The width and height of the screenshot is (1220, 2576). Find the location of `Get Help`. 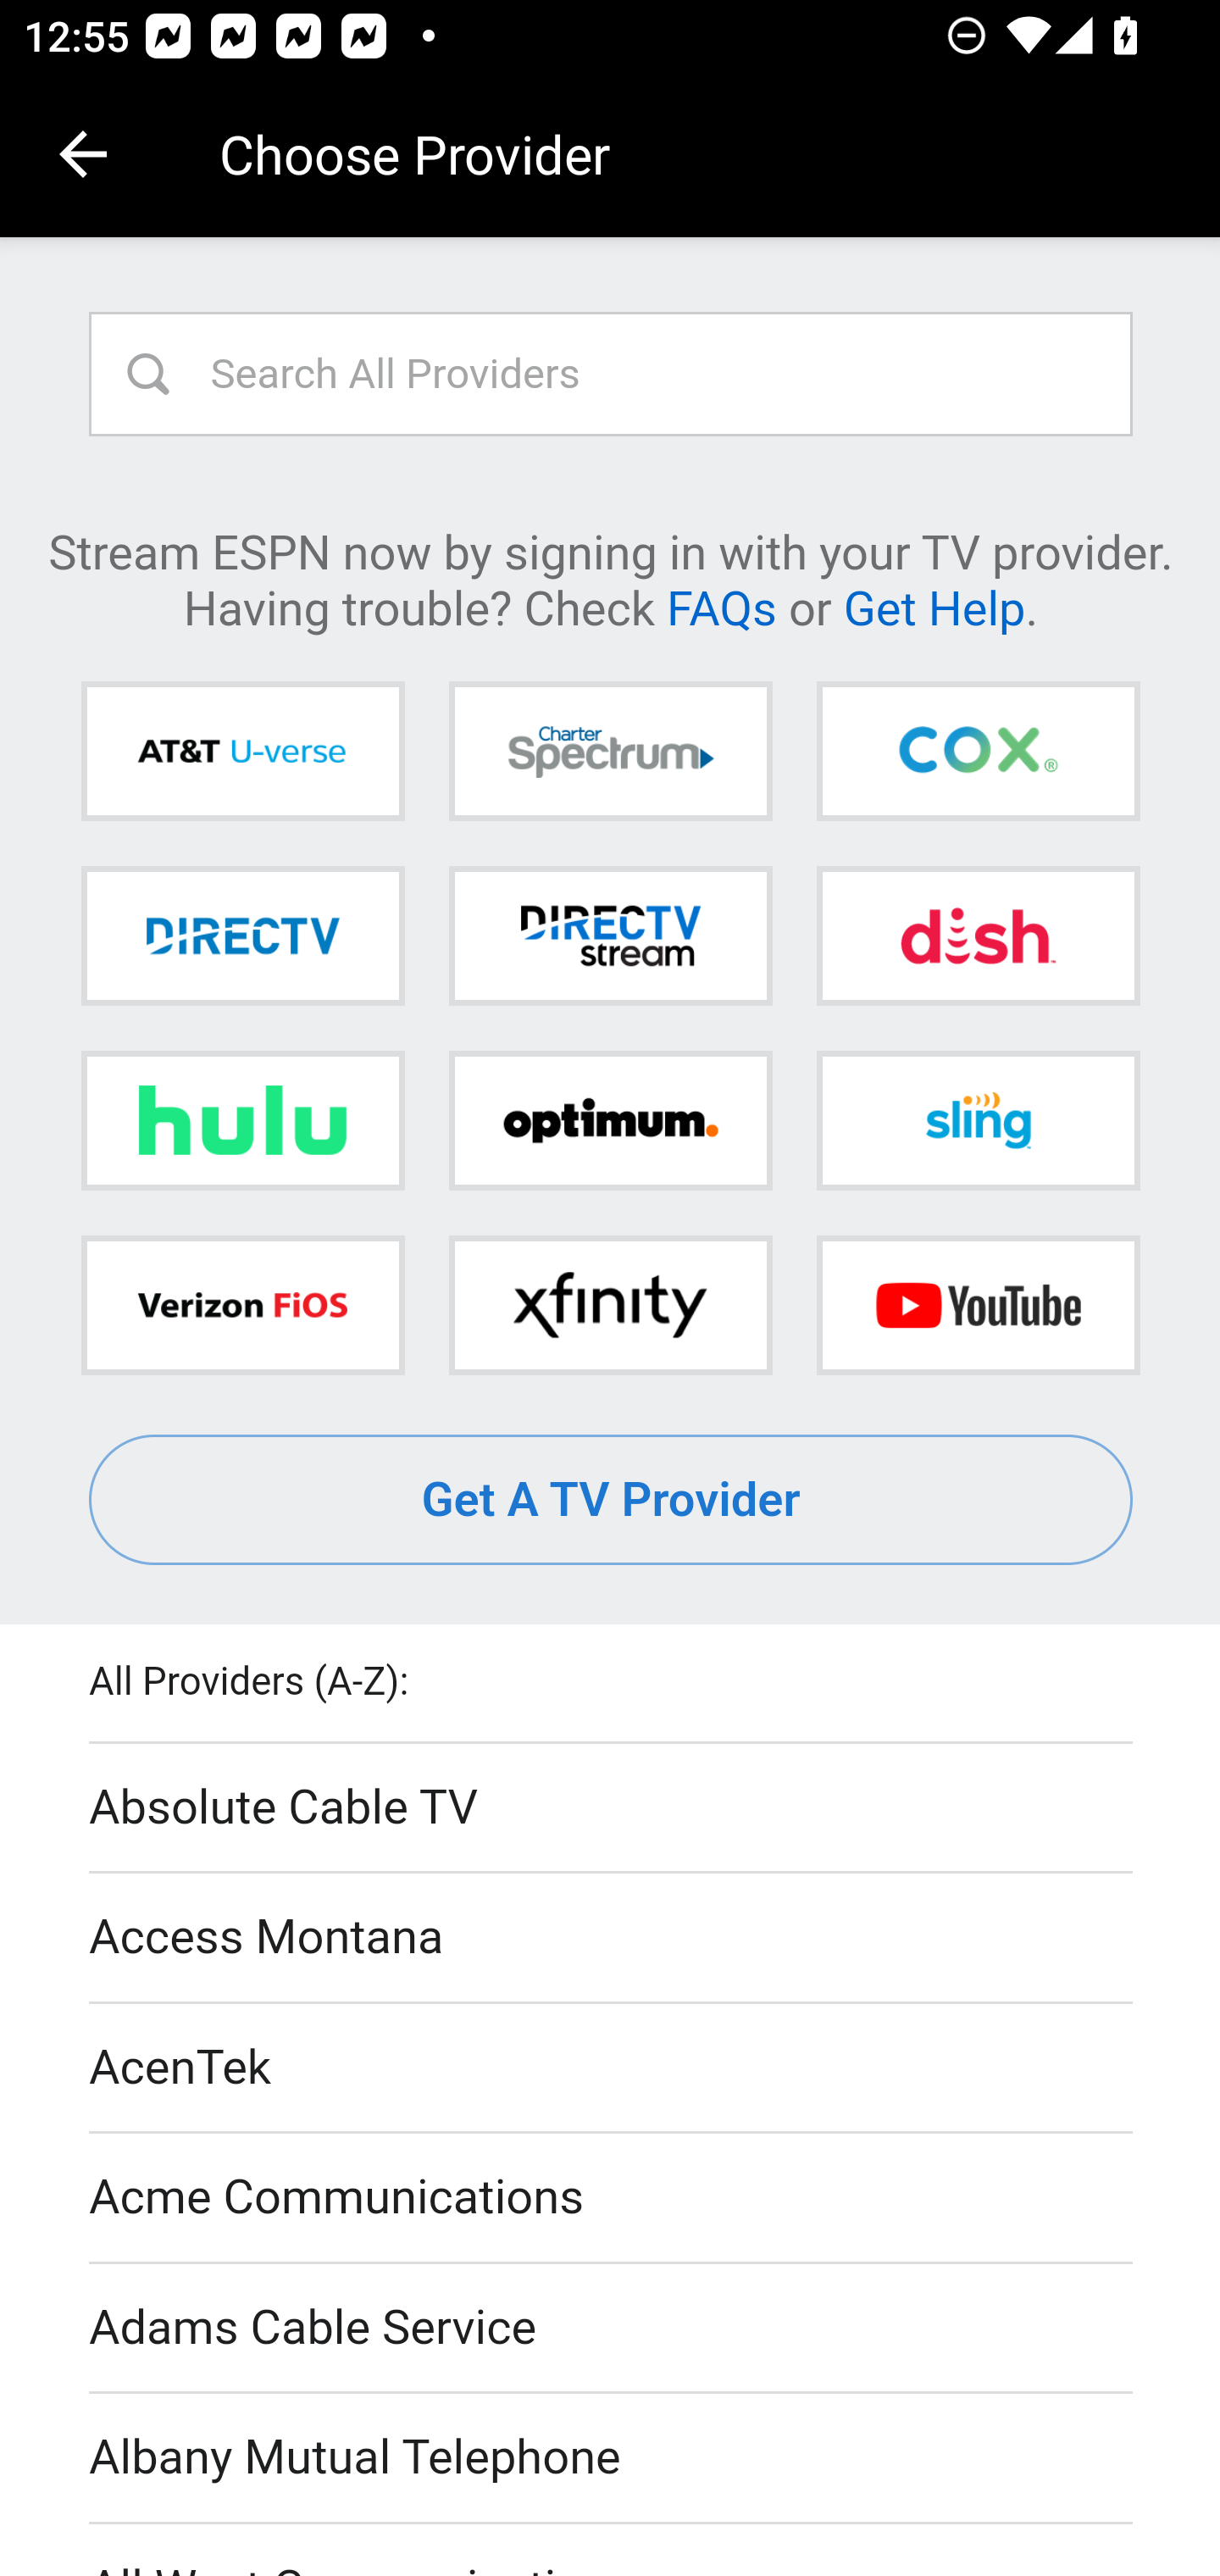

Get Help is located at coordinates (934, 606).